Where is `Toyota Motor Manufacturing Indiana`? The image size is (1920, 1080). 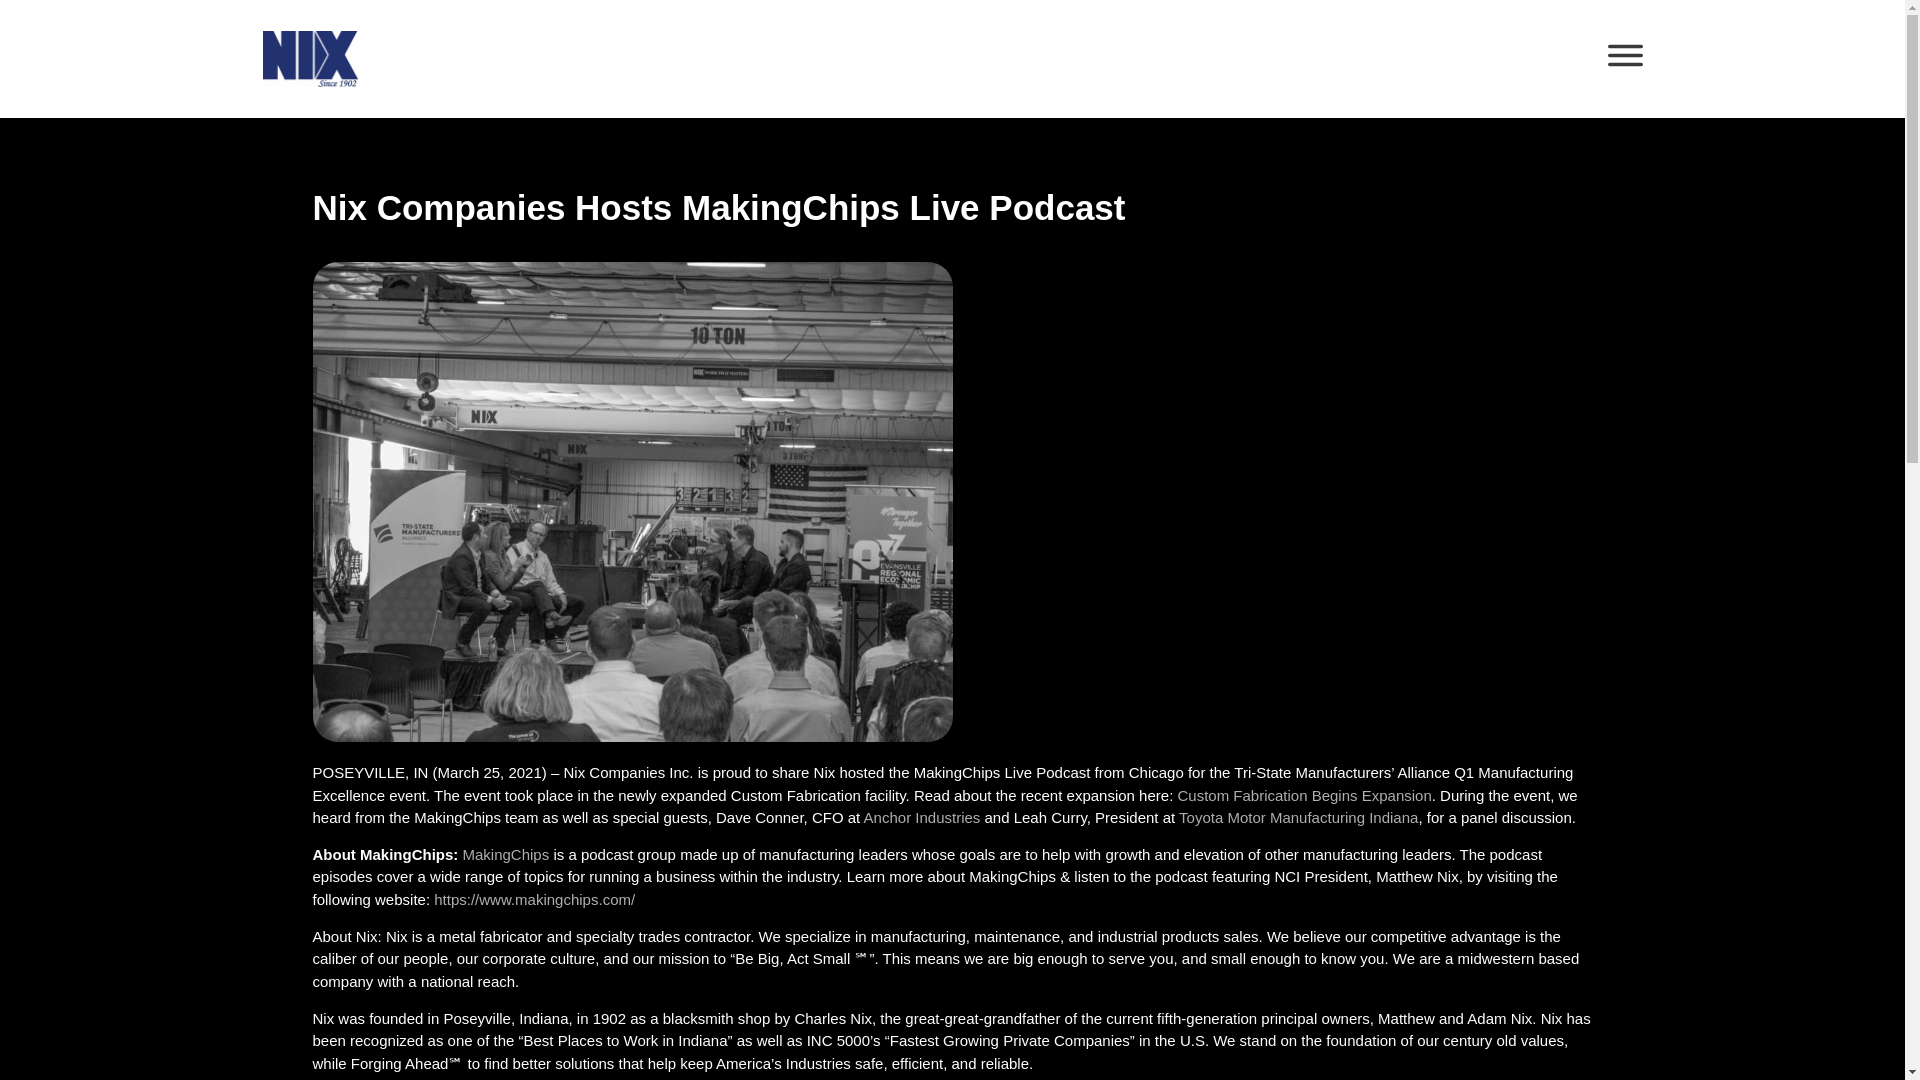 Toyota Motor Manufacturing Indiana is located at coordinates (1298, 817).